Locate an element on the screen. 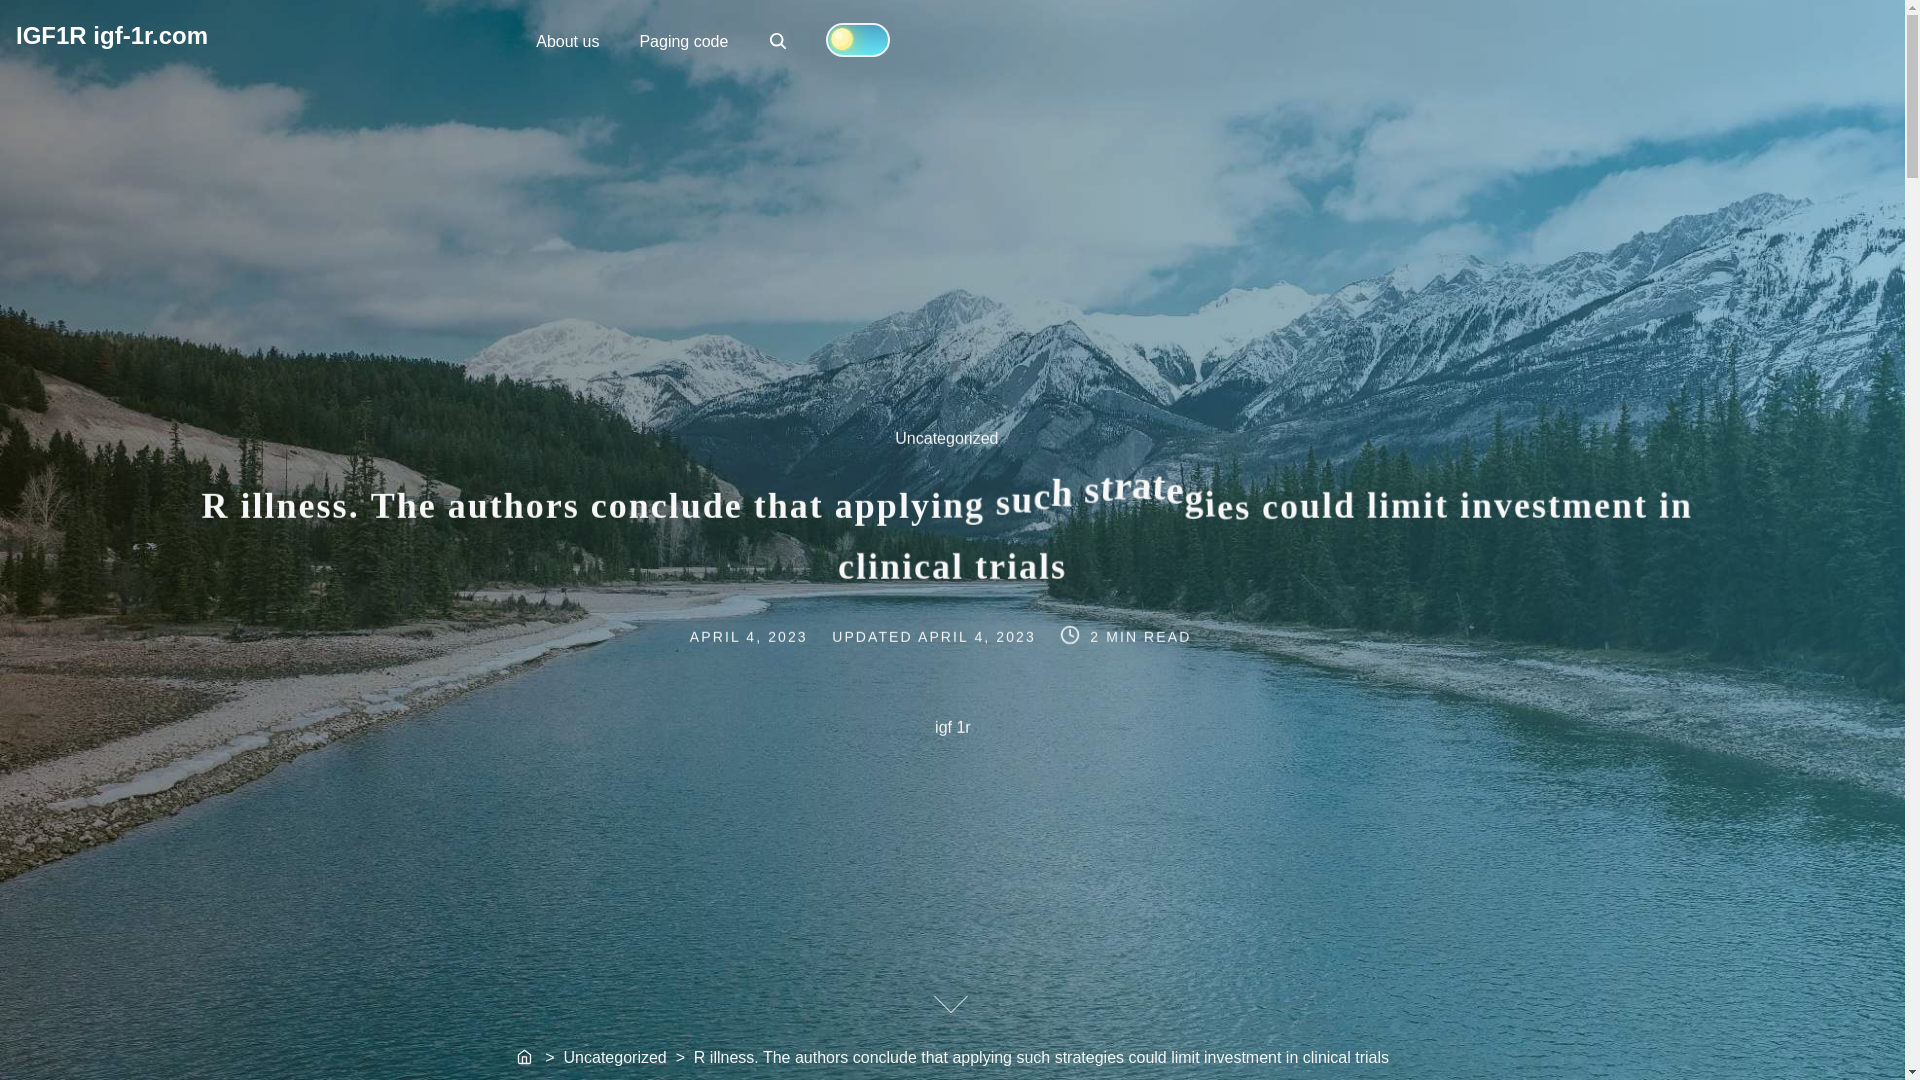 The height and width of the screenshot is (1080, 1920). APRIL 4, 2023 is located at coordinates (978, 634).